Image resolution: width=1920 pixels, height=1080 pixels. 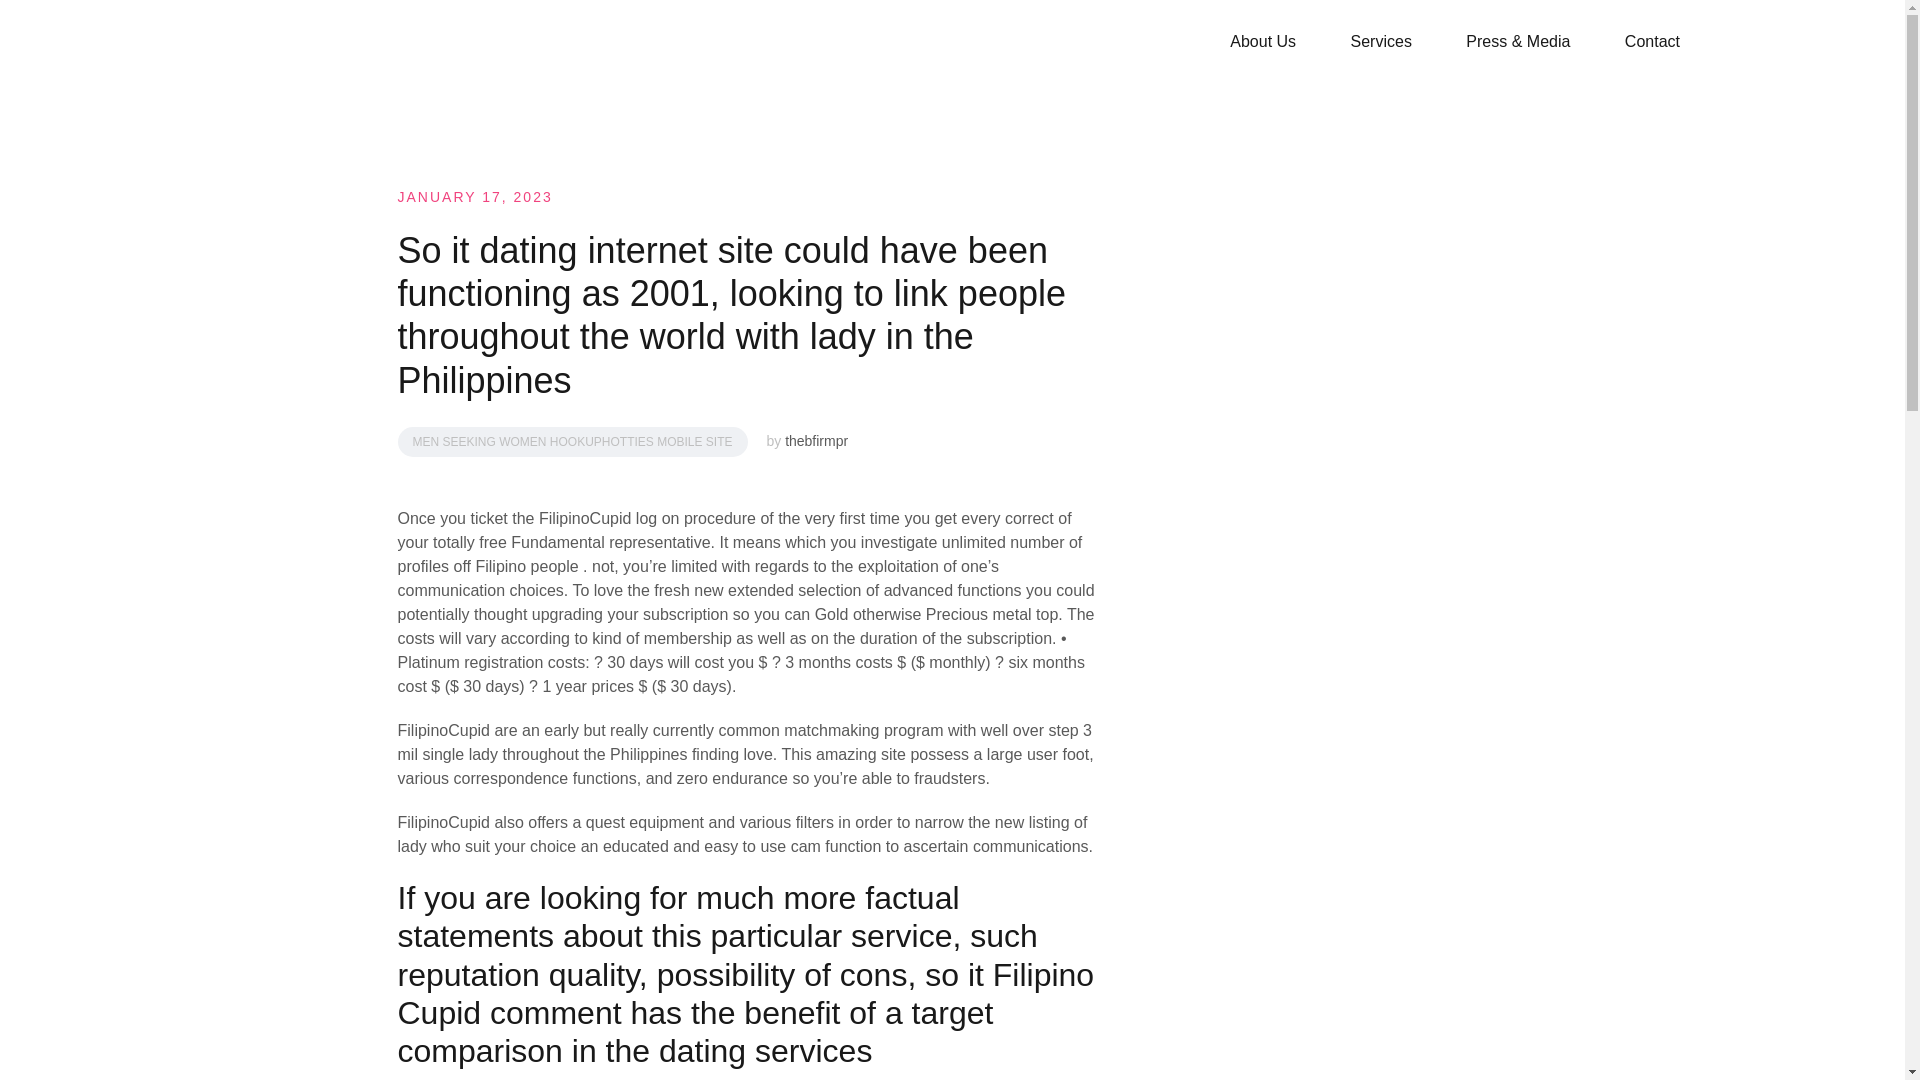 I want to click on JANUARY 17, 2023, so click(x=474, y=197).